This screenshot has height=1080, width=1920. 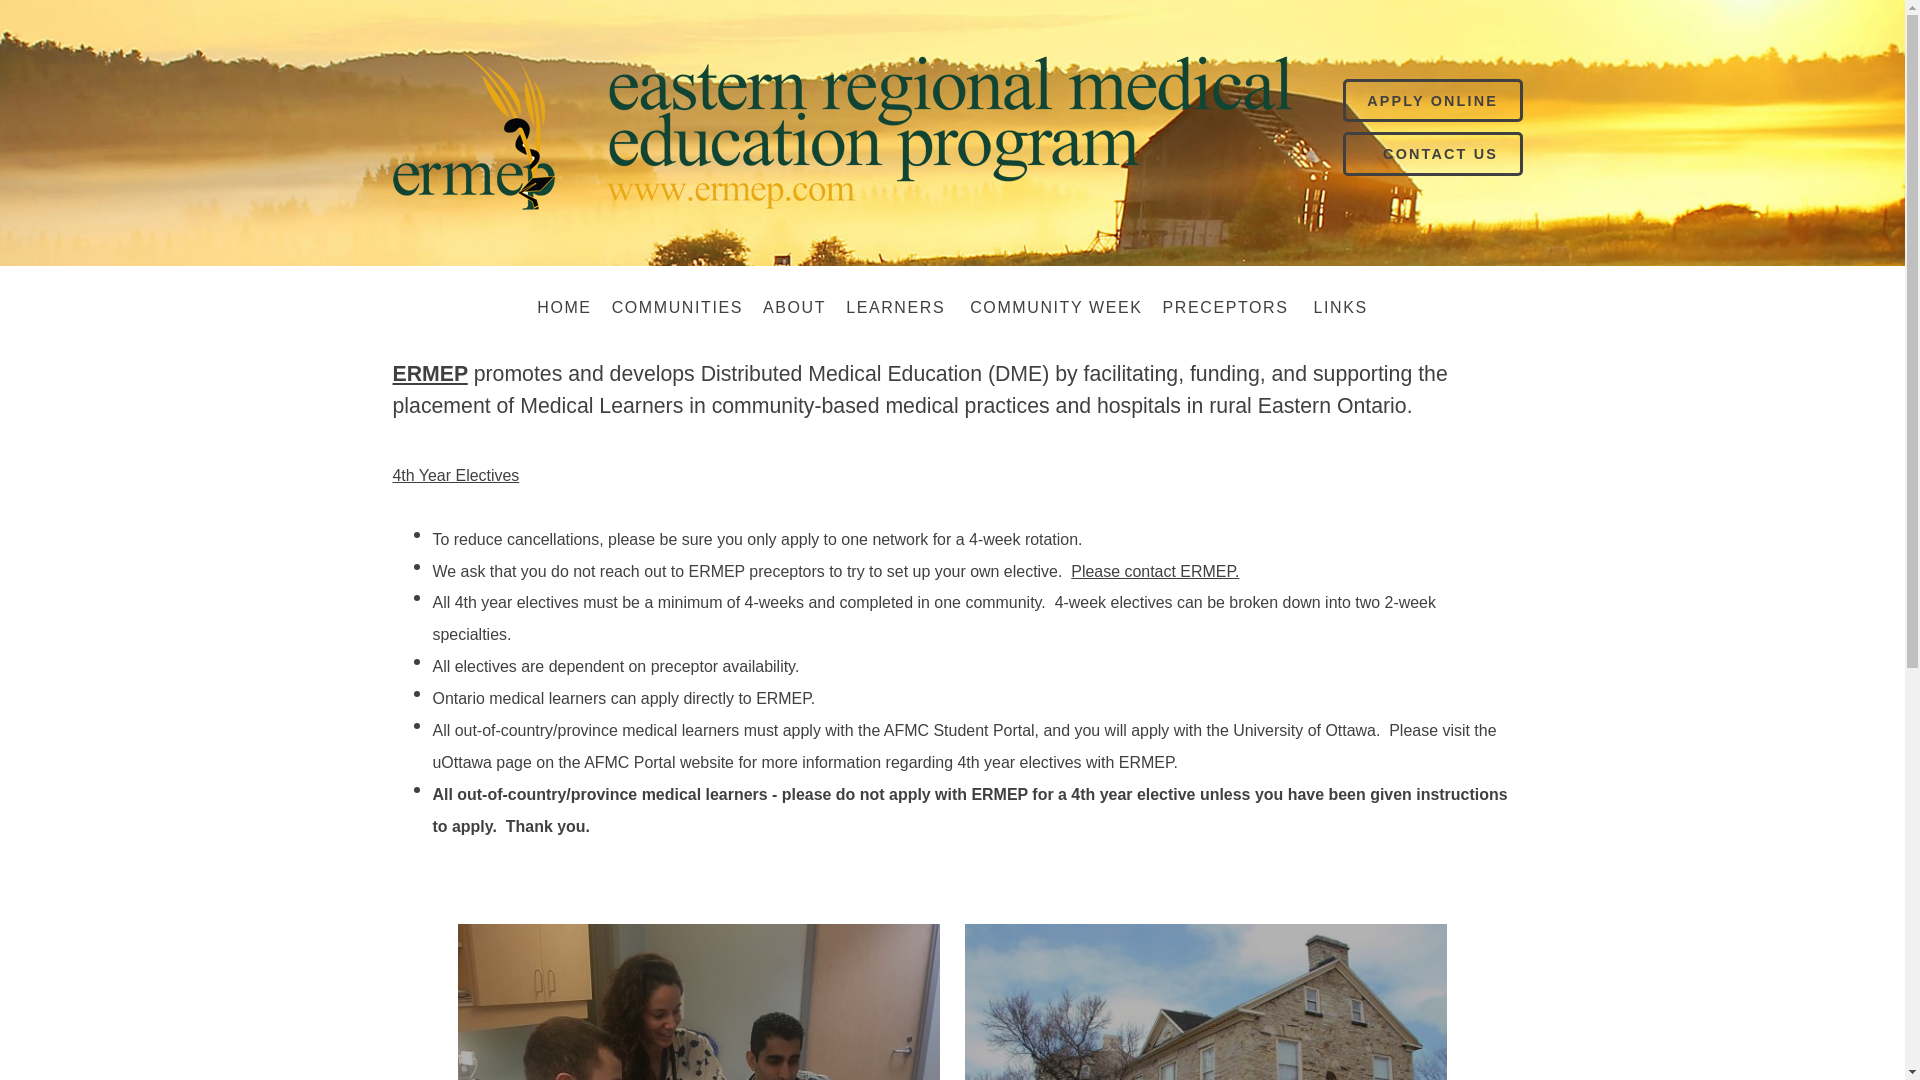 I want to click on Home, so click(x=563, y=308).